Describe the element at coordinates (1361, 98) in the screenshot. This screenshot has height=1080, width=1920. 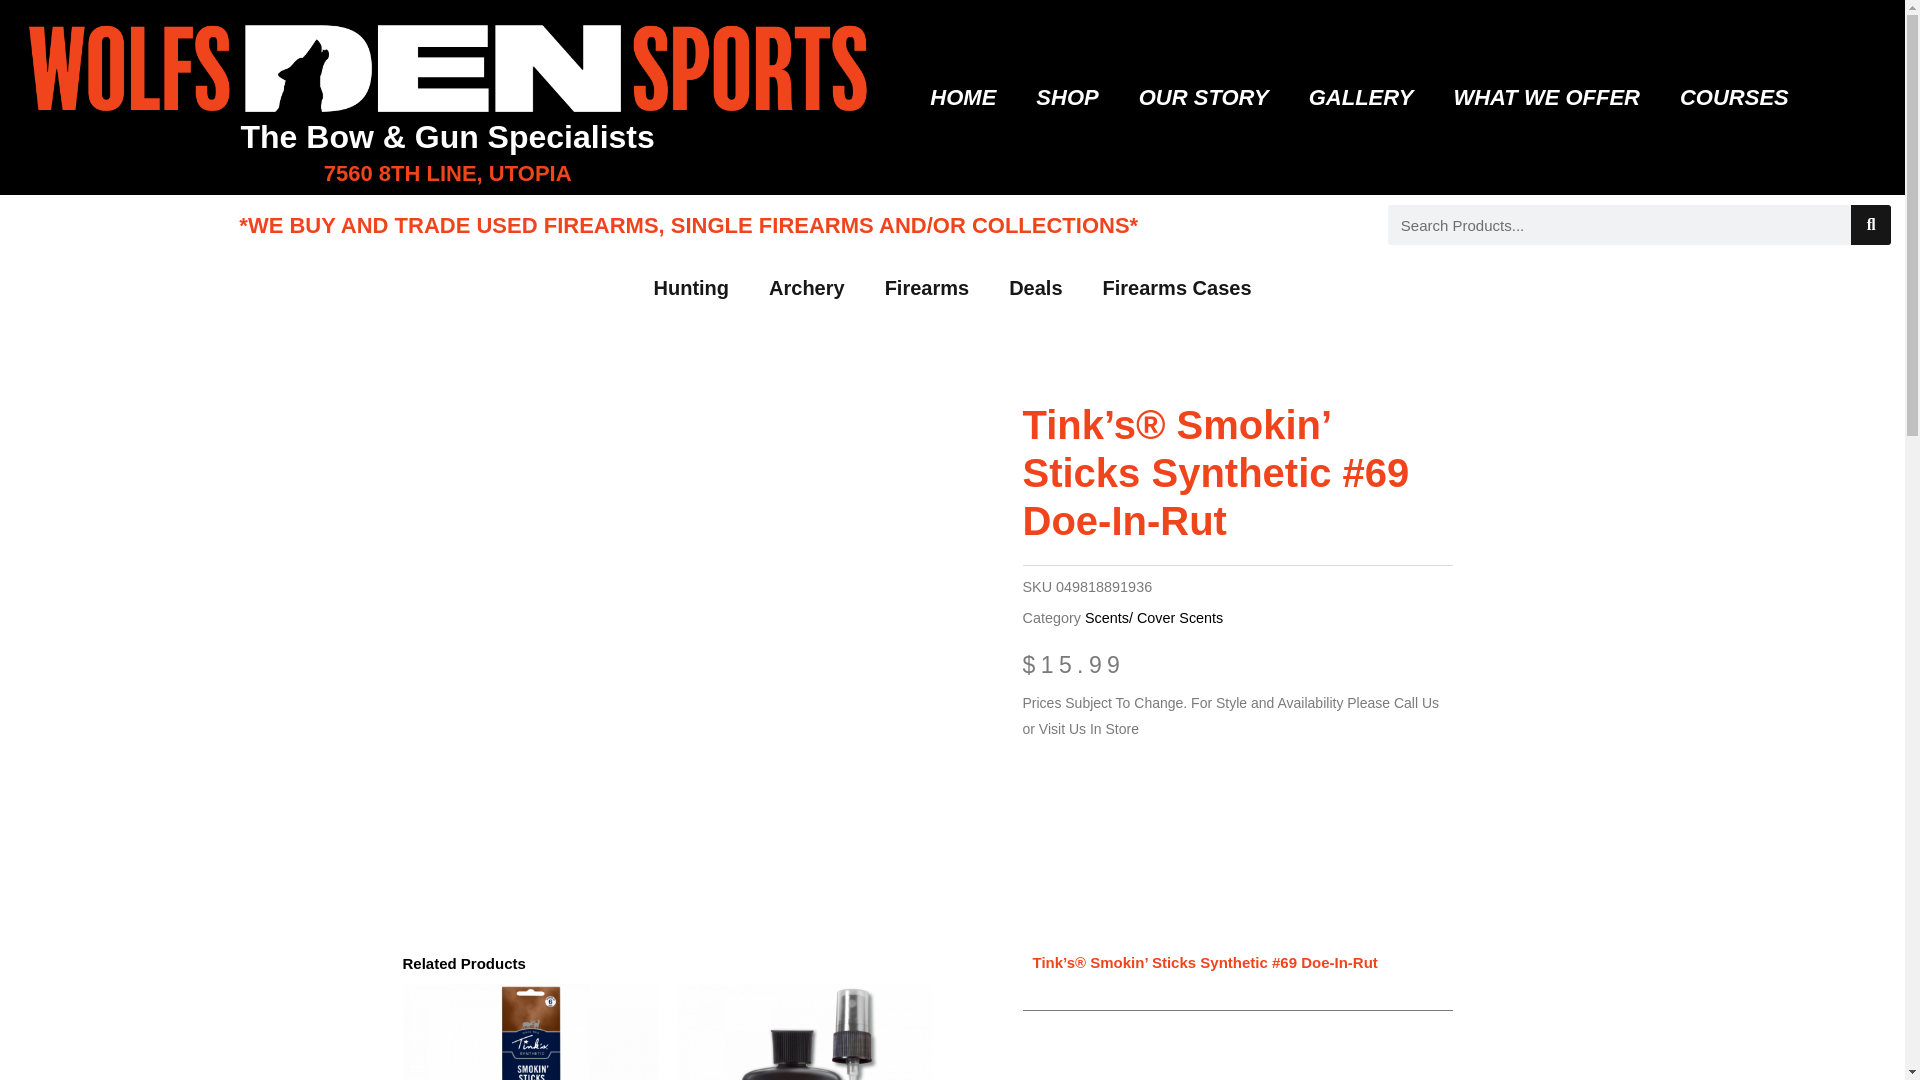
I see `GALLERY` at that location.